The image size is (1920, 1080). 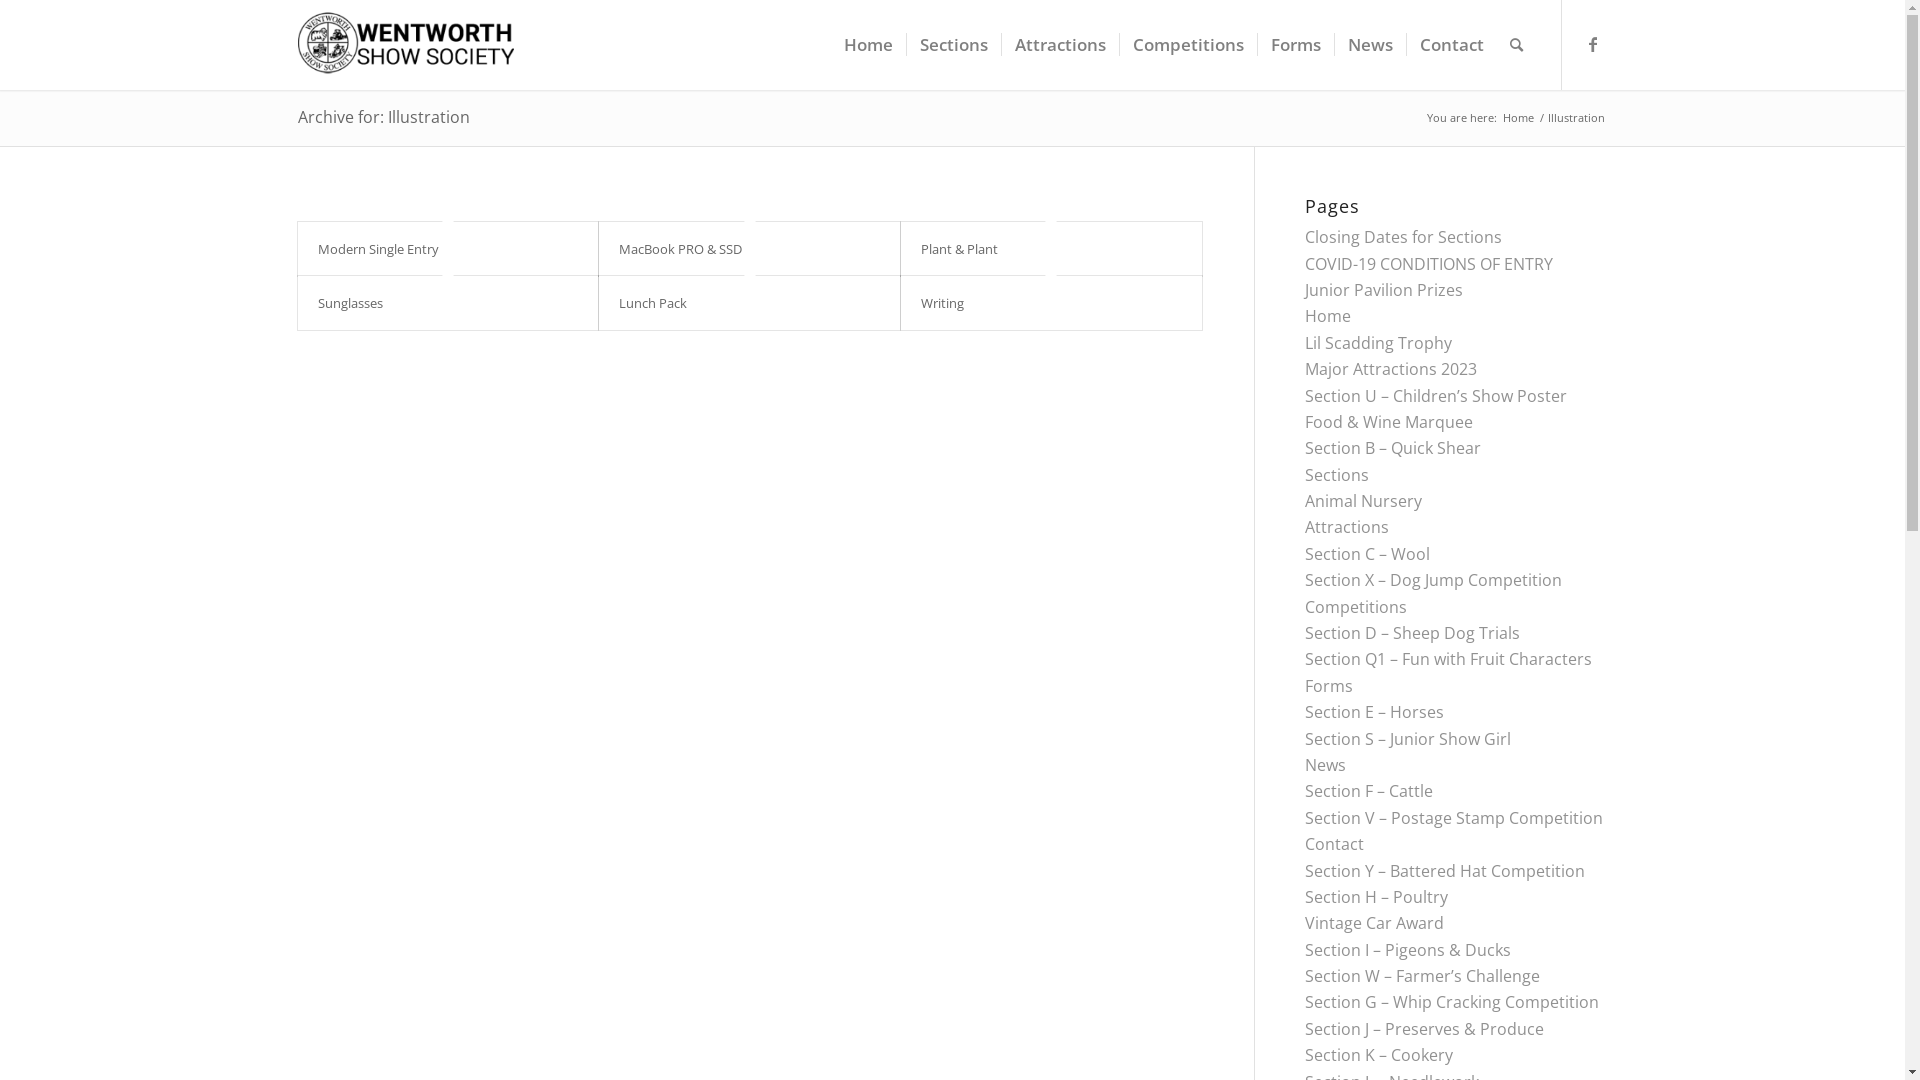 What do you see at coordinates (384, 117) in the screenshot?
I see `Archive for: Illustration` at bounding box center [384, 117].